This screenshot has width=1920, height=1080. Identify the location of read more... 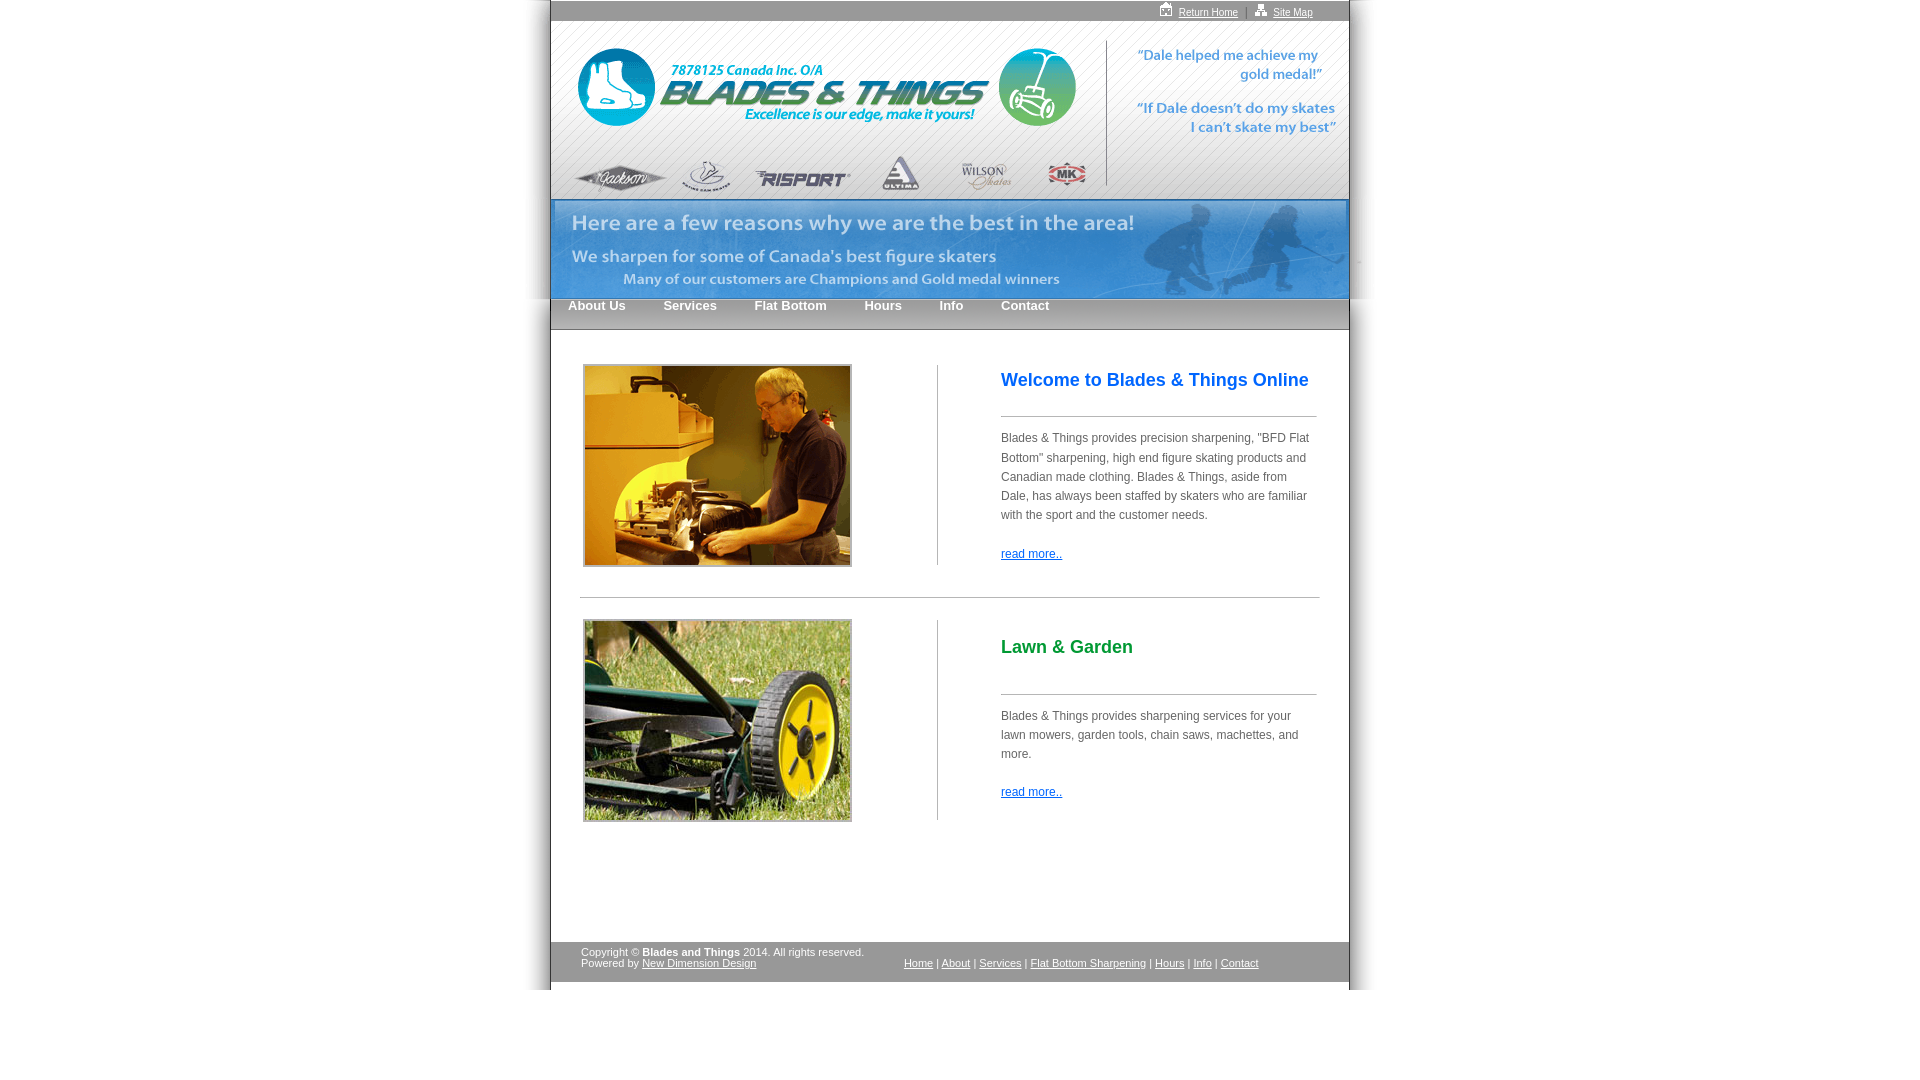
(1032, 554).